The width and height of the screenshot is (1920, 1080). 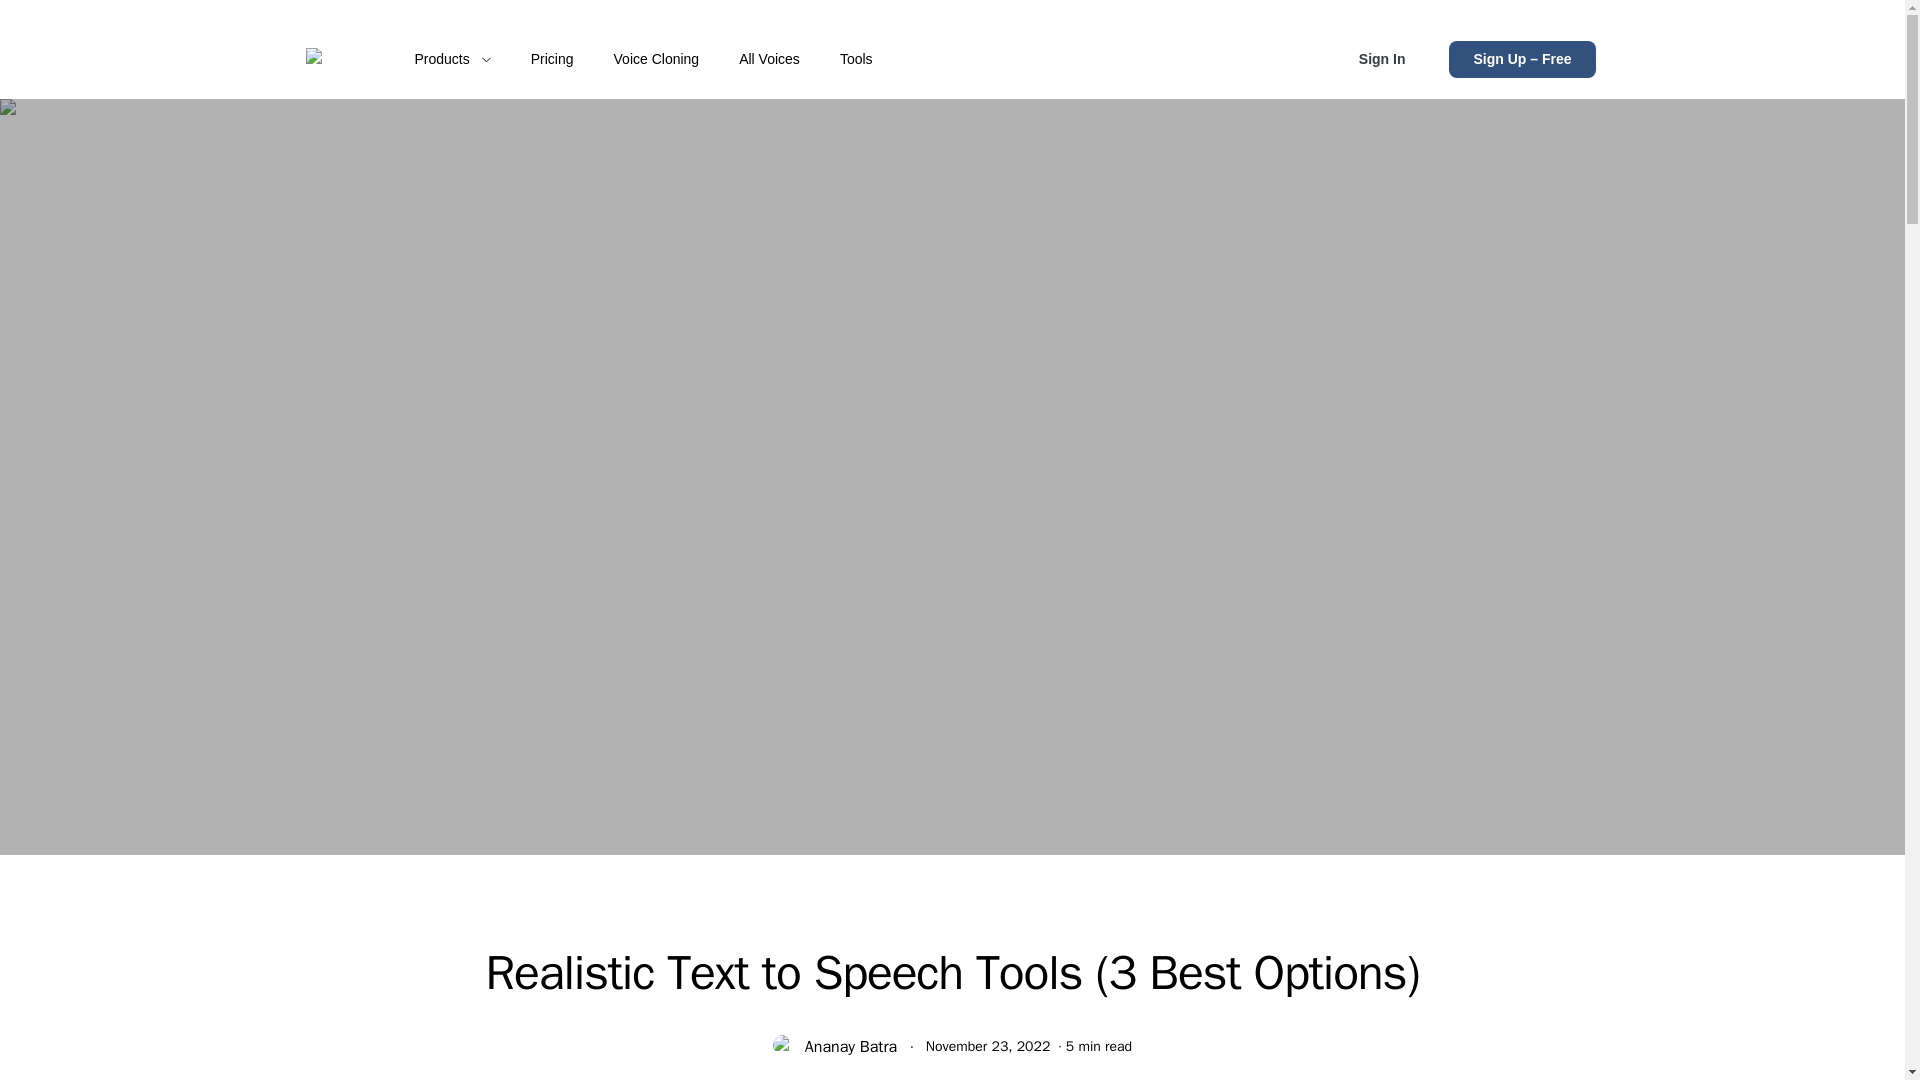 I want to click on Pricing, so click(x=552, y=59).